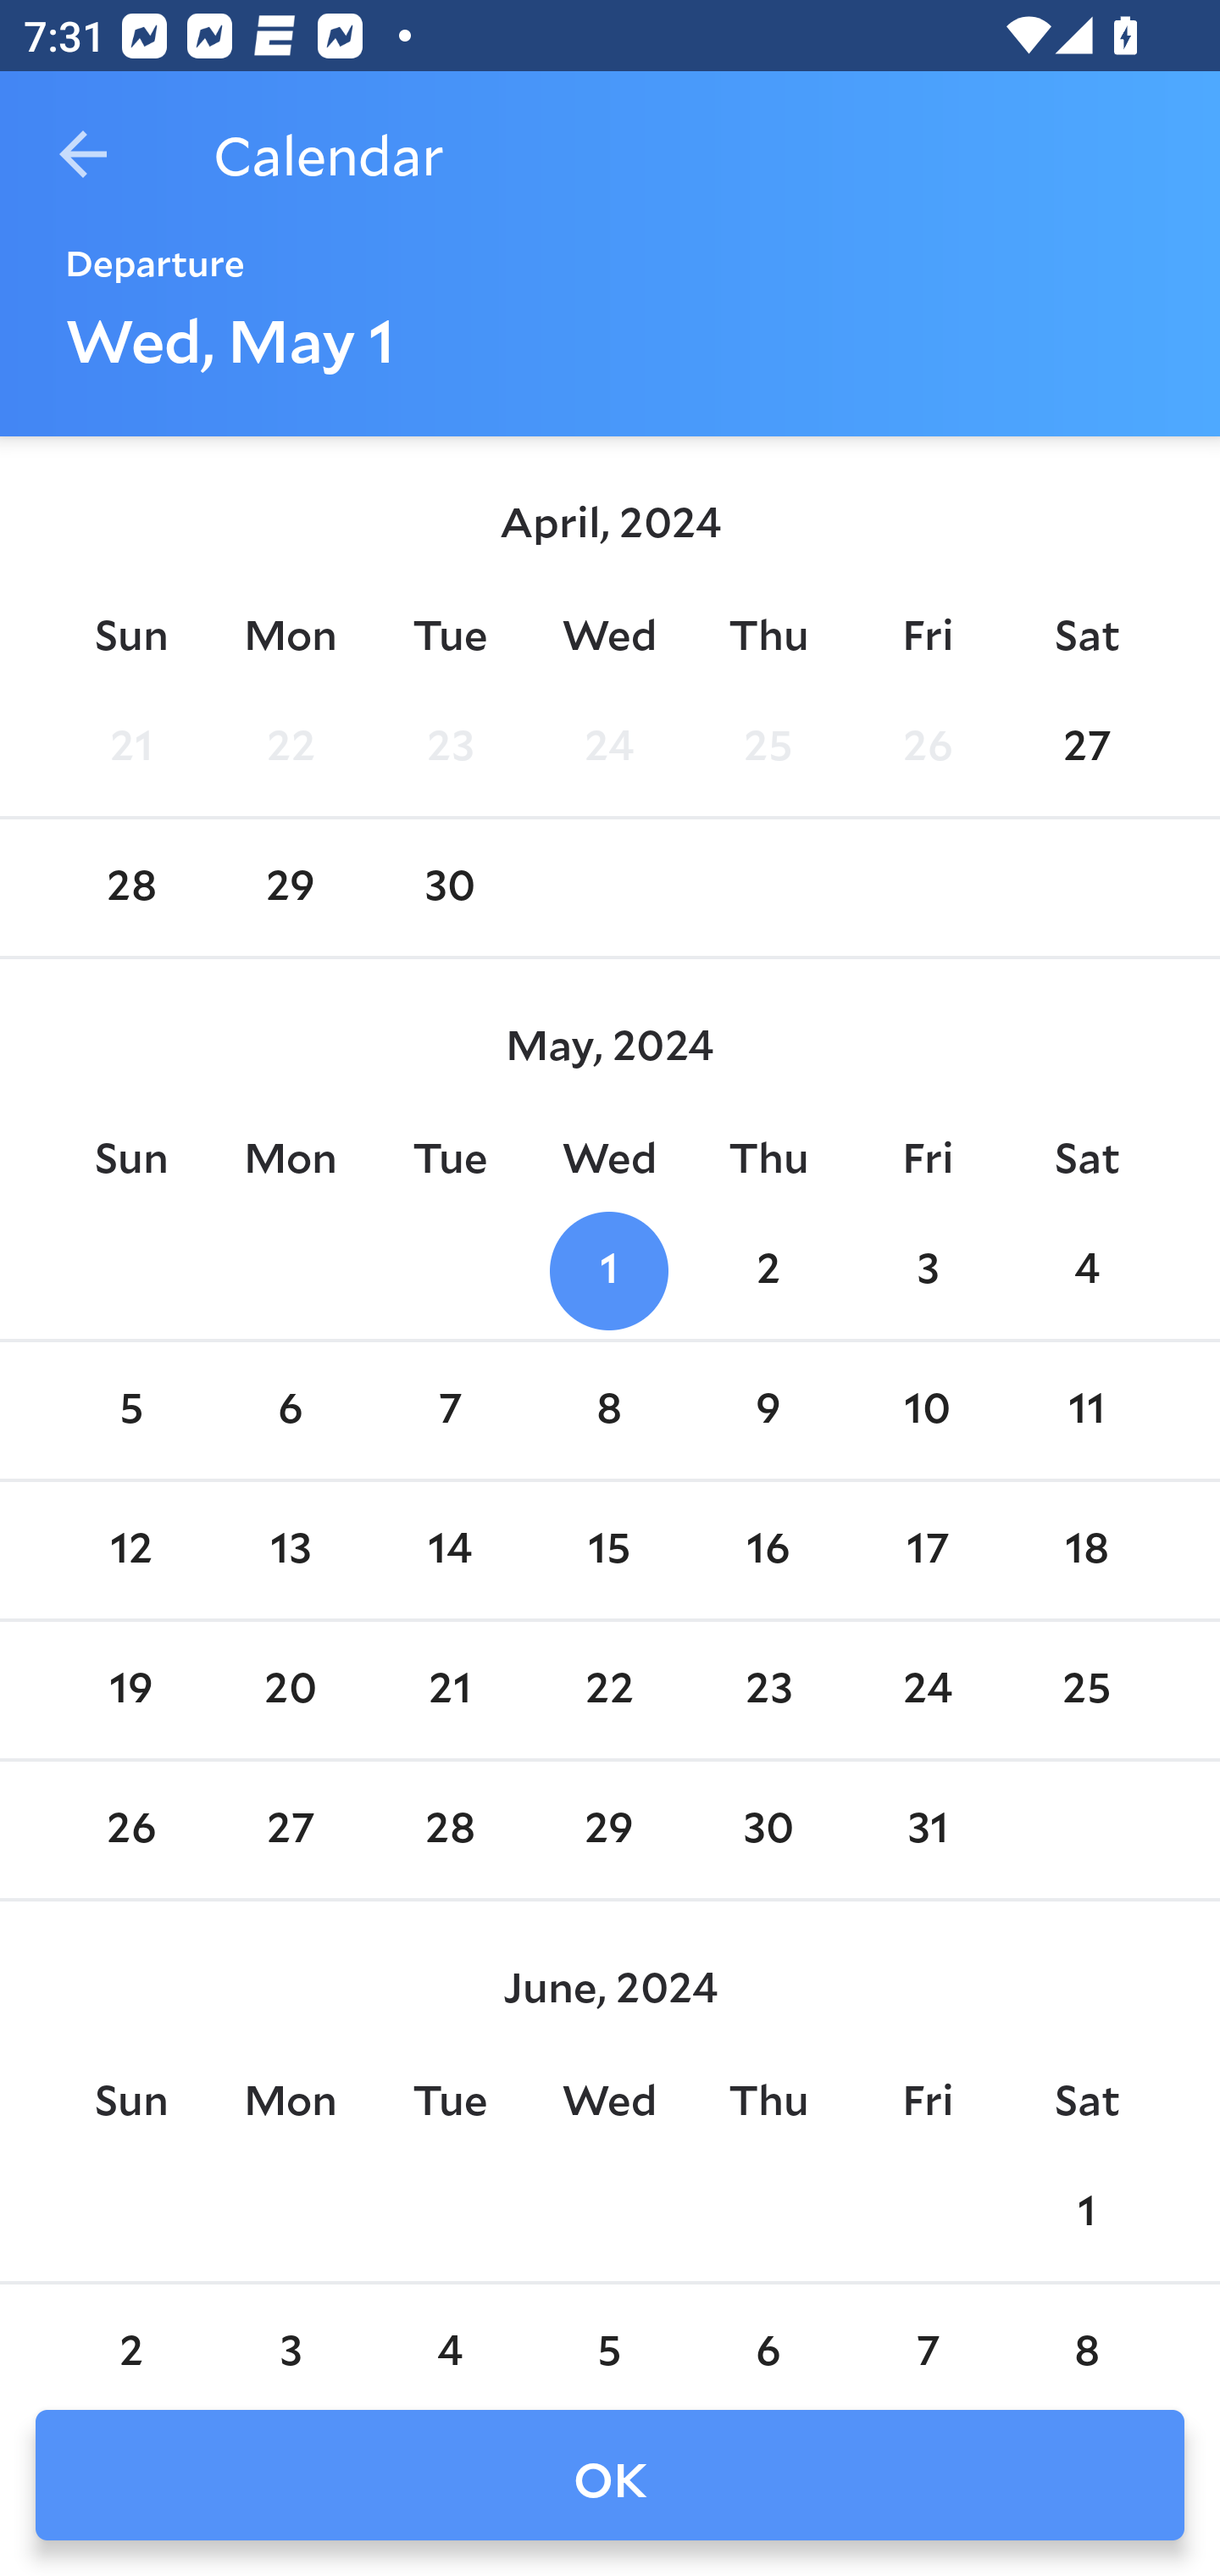 The height and width of the screenshot is (2576, 1220). What do you see at coordinates (609, 1690) in the screenshot?
I see `22` at bounding box center [609, 1690].